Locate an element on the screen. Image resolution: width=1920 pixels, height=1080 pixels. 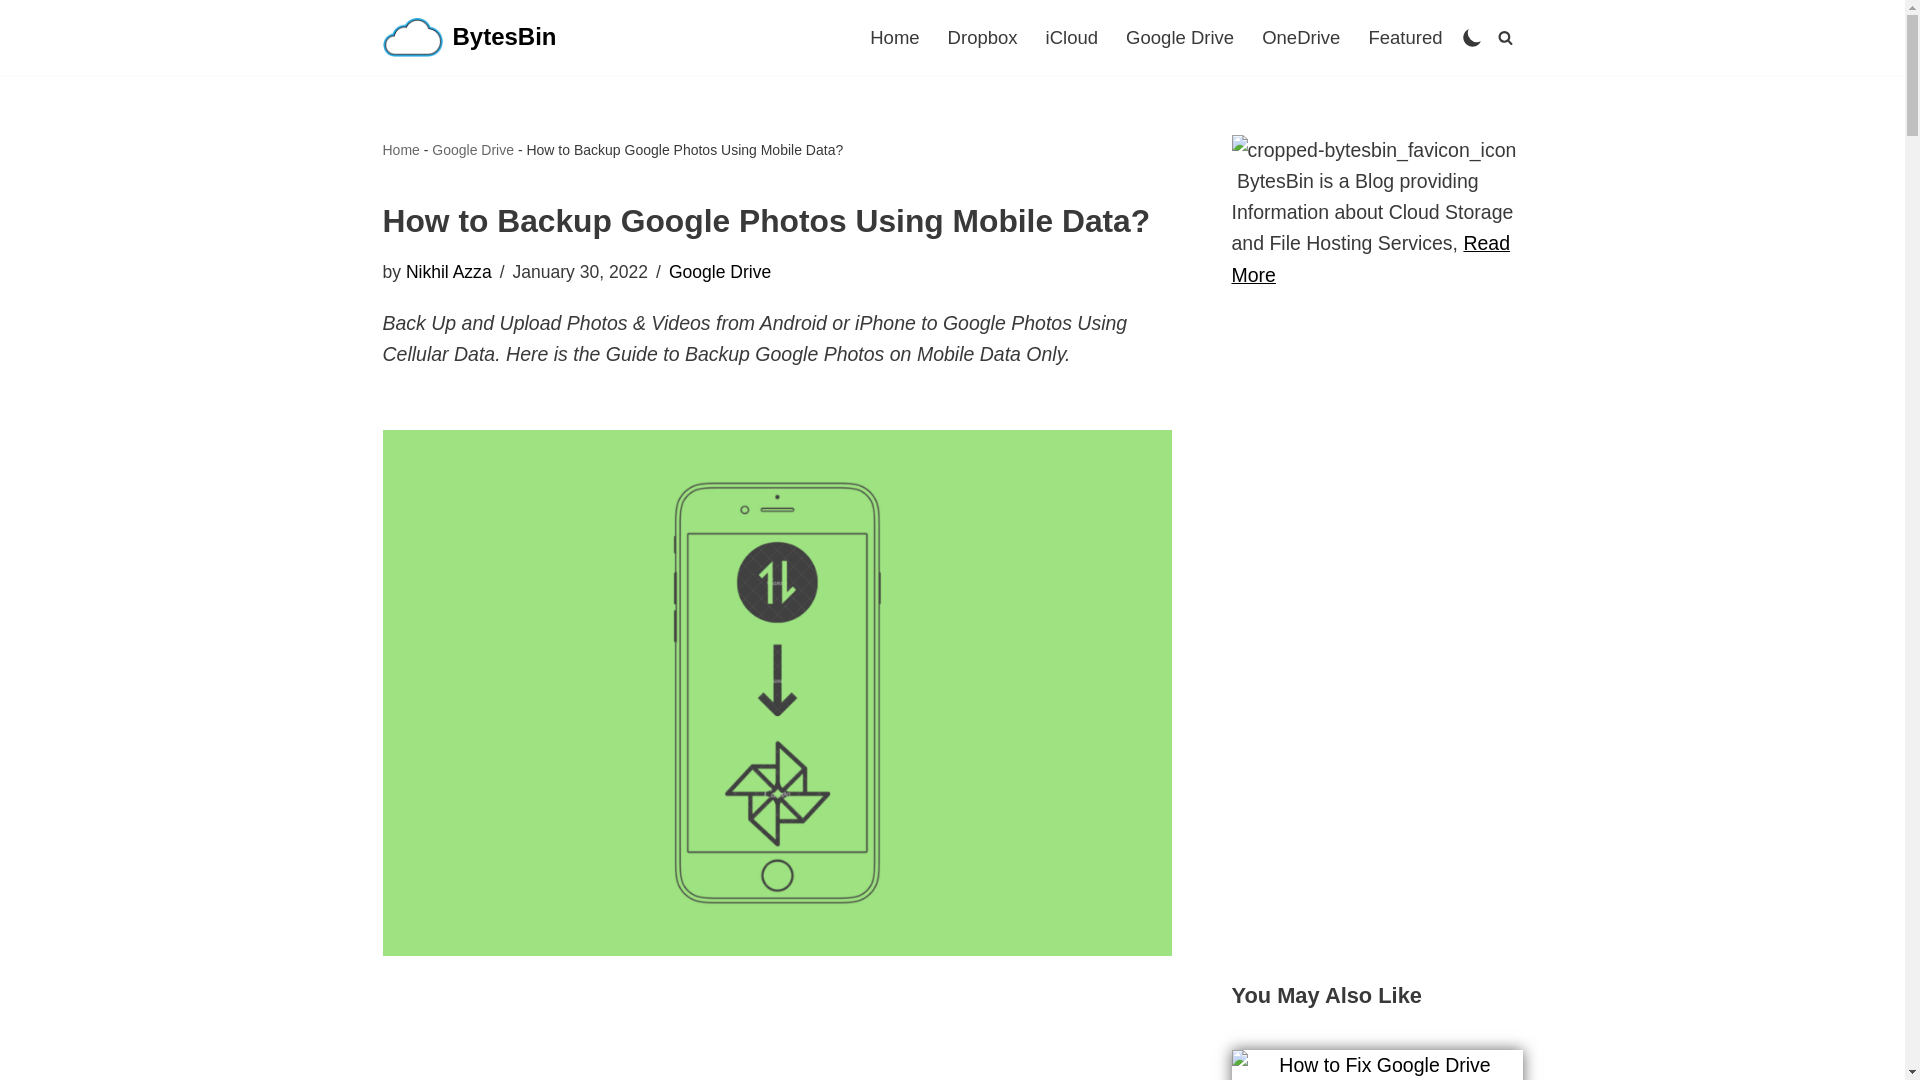
Google Drive is located at coordinates (720, 272).